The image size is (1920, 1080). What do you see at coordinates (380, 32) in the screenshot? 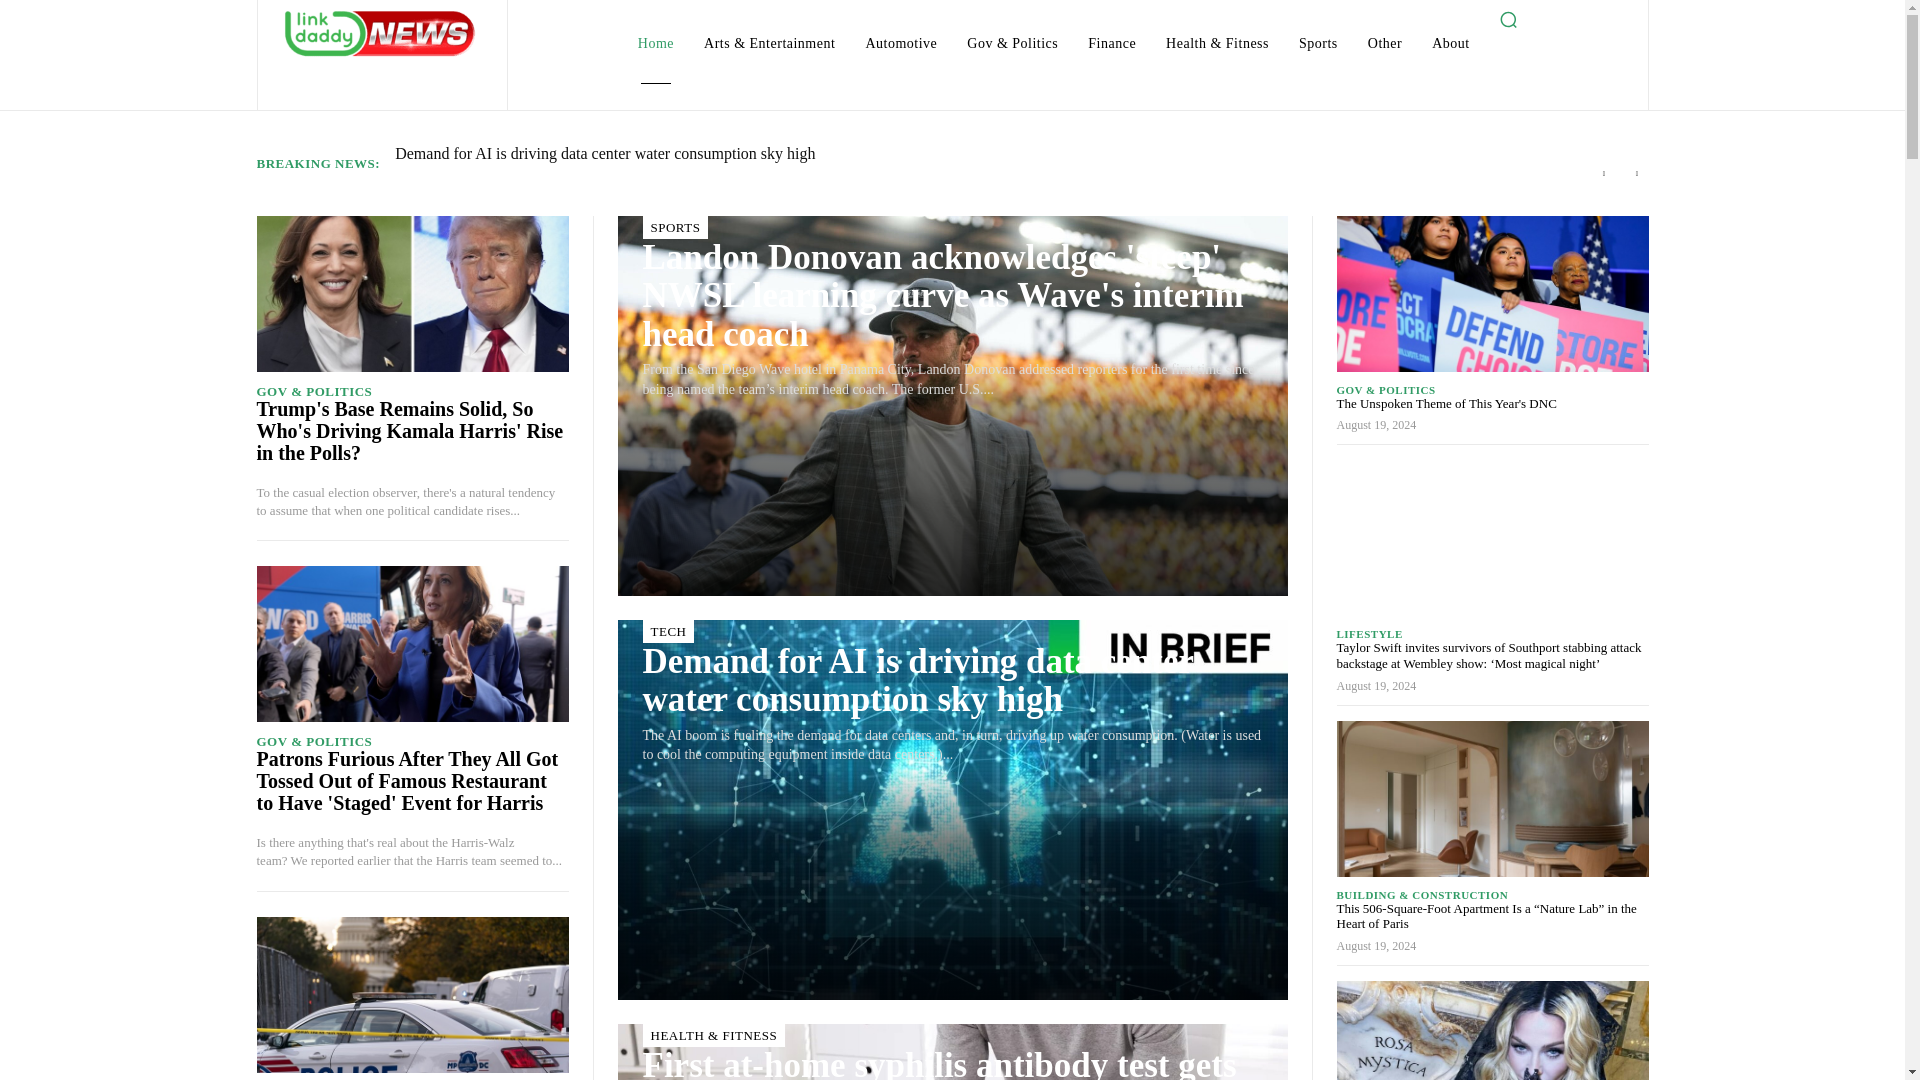
I see `LinkDaddy News` at bounding box center [380, 32].